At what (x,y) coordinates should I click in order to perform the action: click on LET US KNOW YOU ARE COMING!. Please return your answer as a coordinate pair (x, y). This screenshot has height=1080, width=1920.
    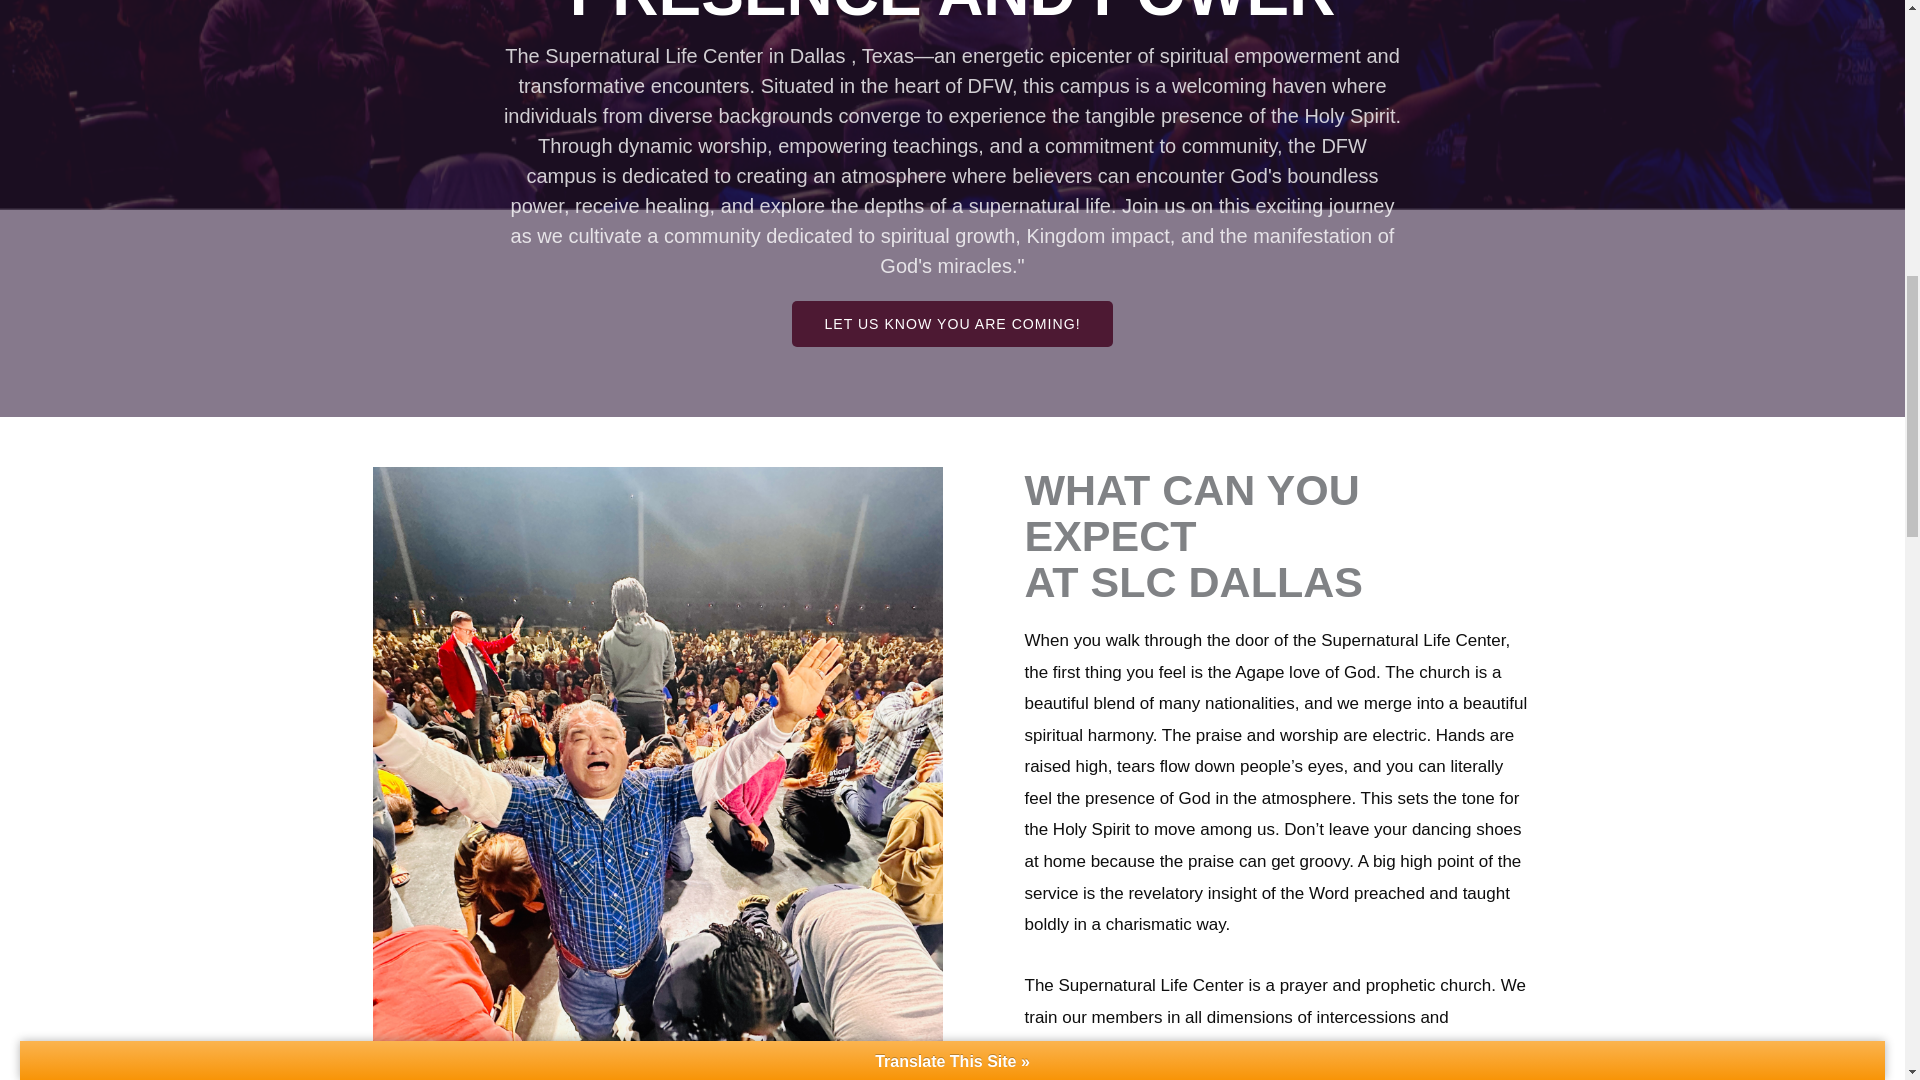
    Looking at the image, I should click on (951, 324).